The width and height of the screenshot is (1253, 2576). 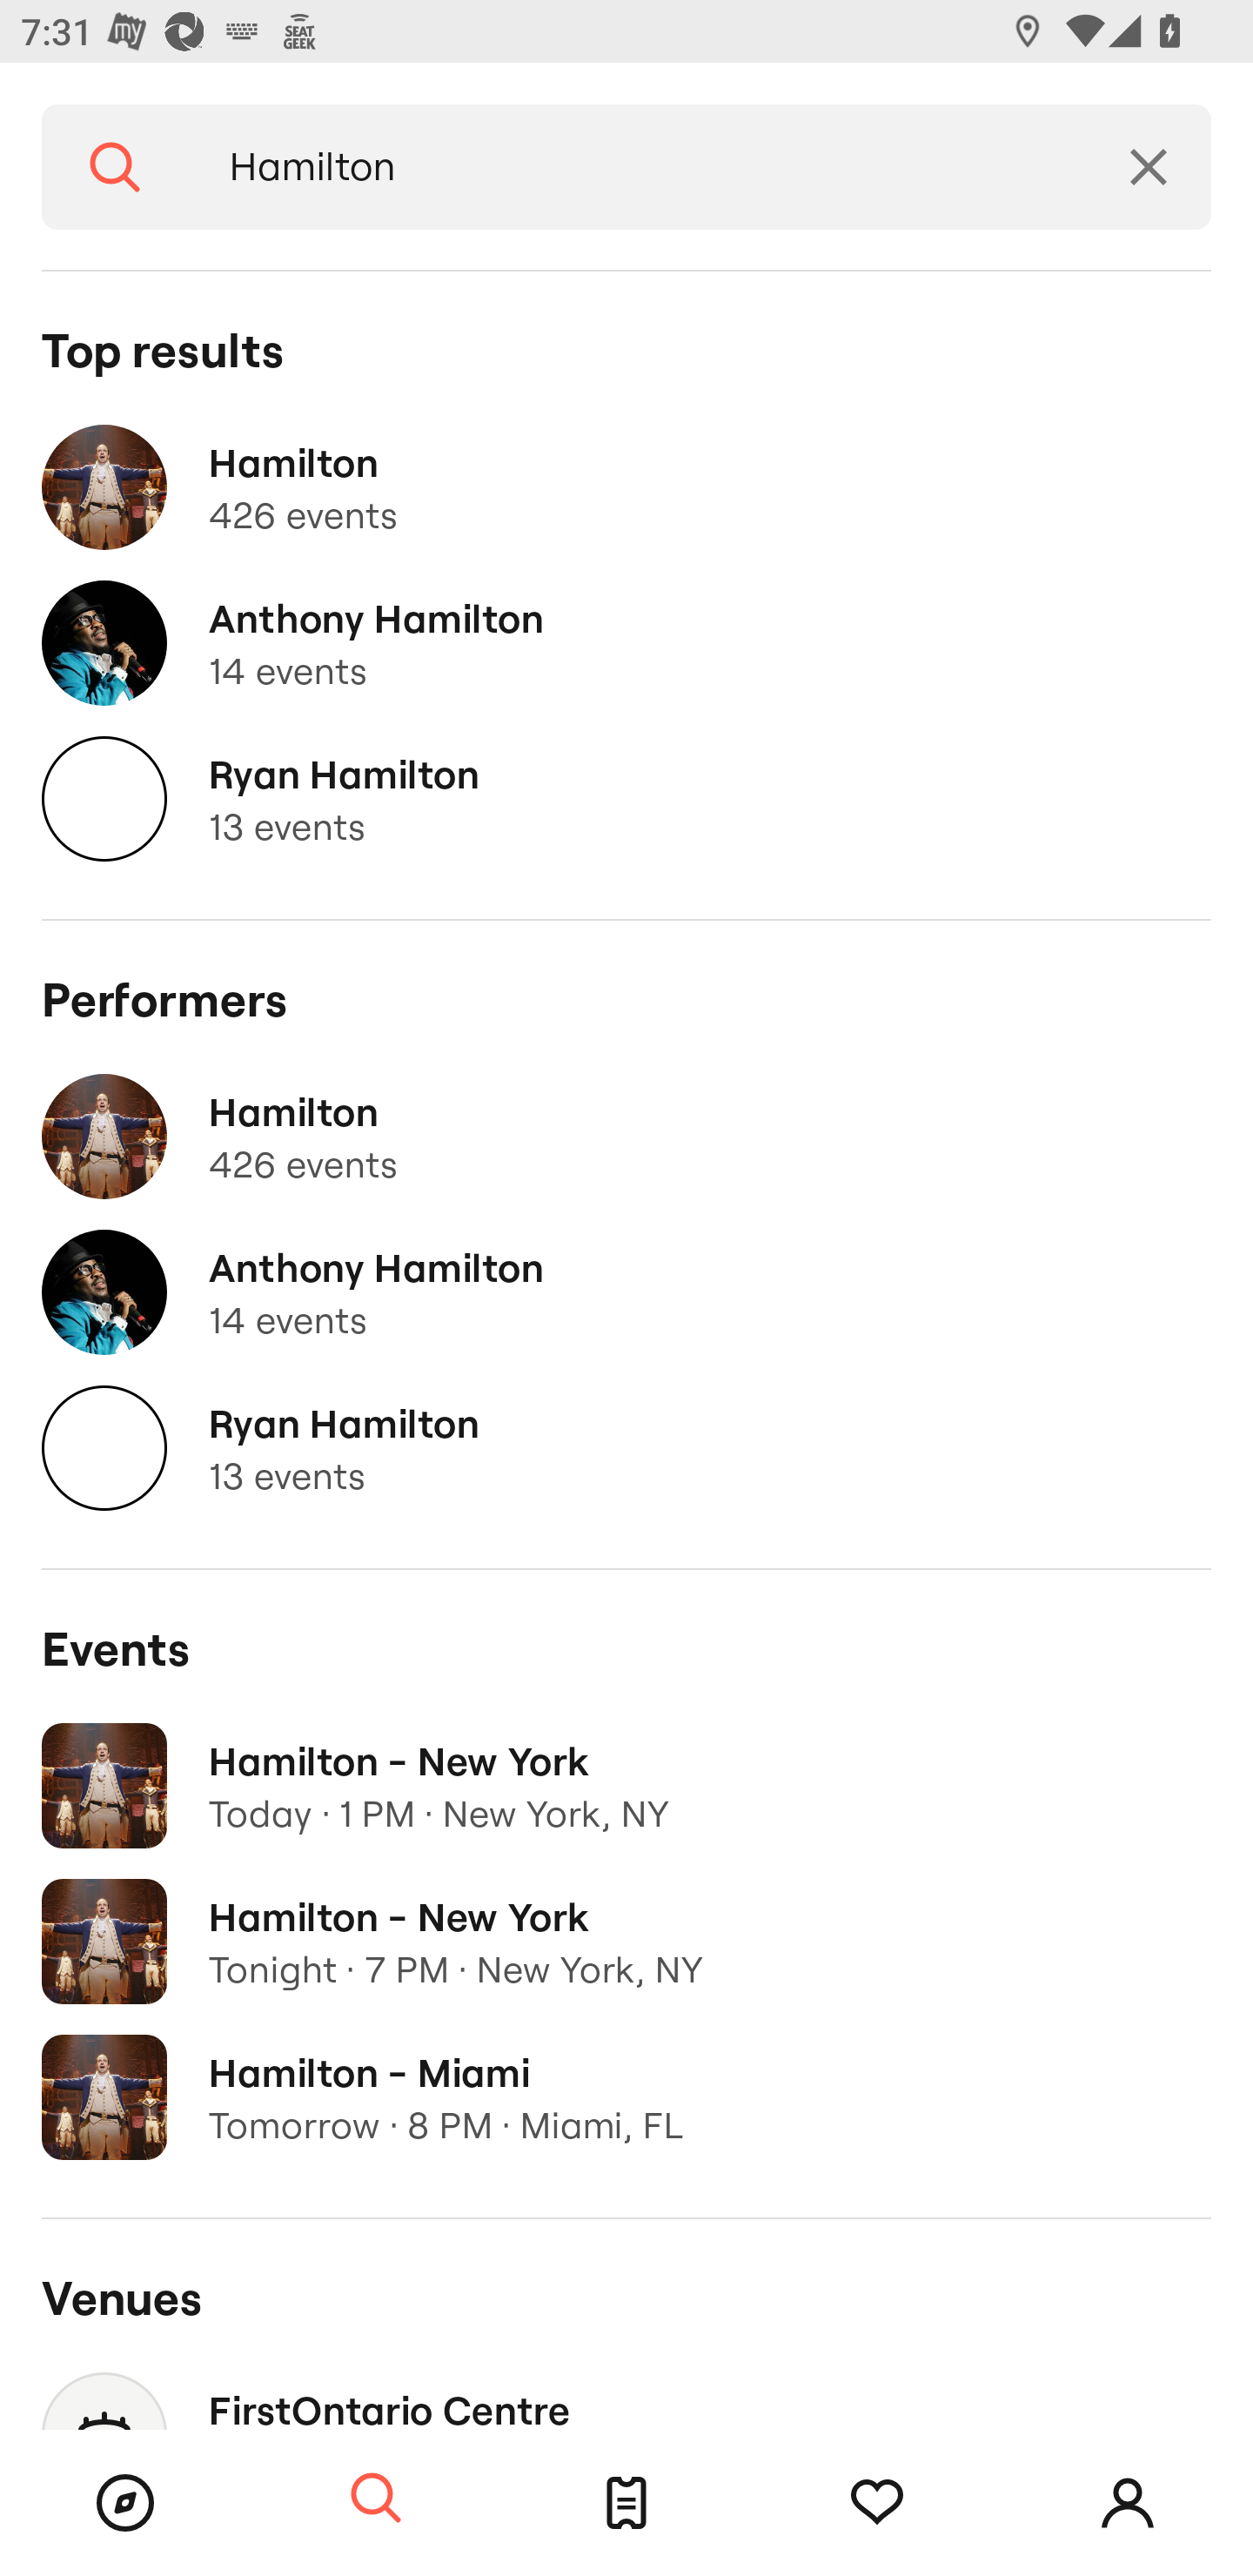 I want to click on Account, so click(x=1128, y=2503).